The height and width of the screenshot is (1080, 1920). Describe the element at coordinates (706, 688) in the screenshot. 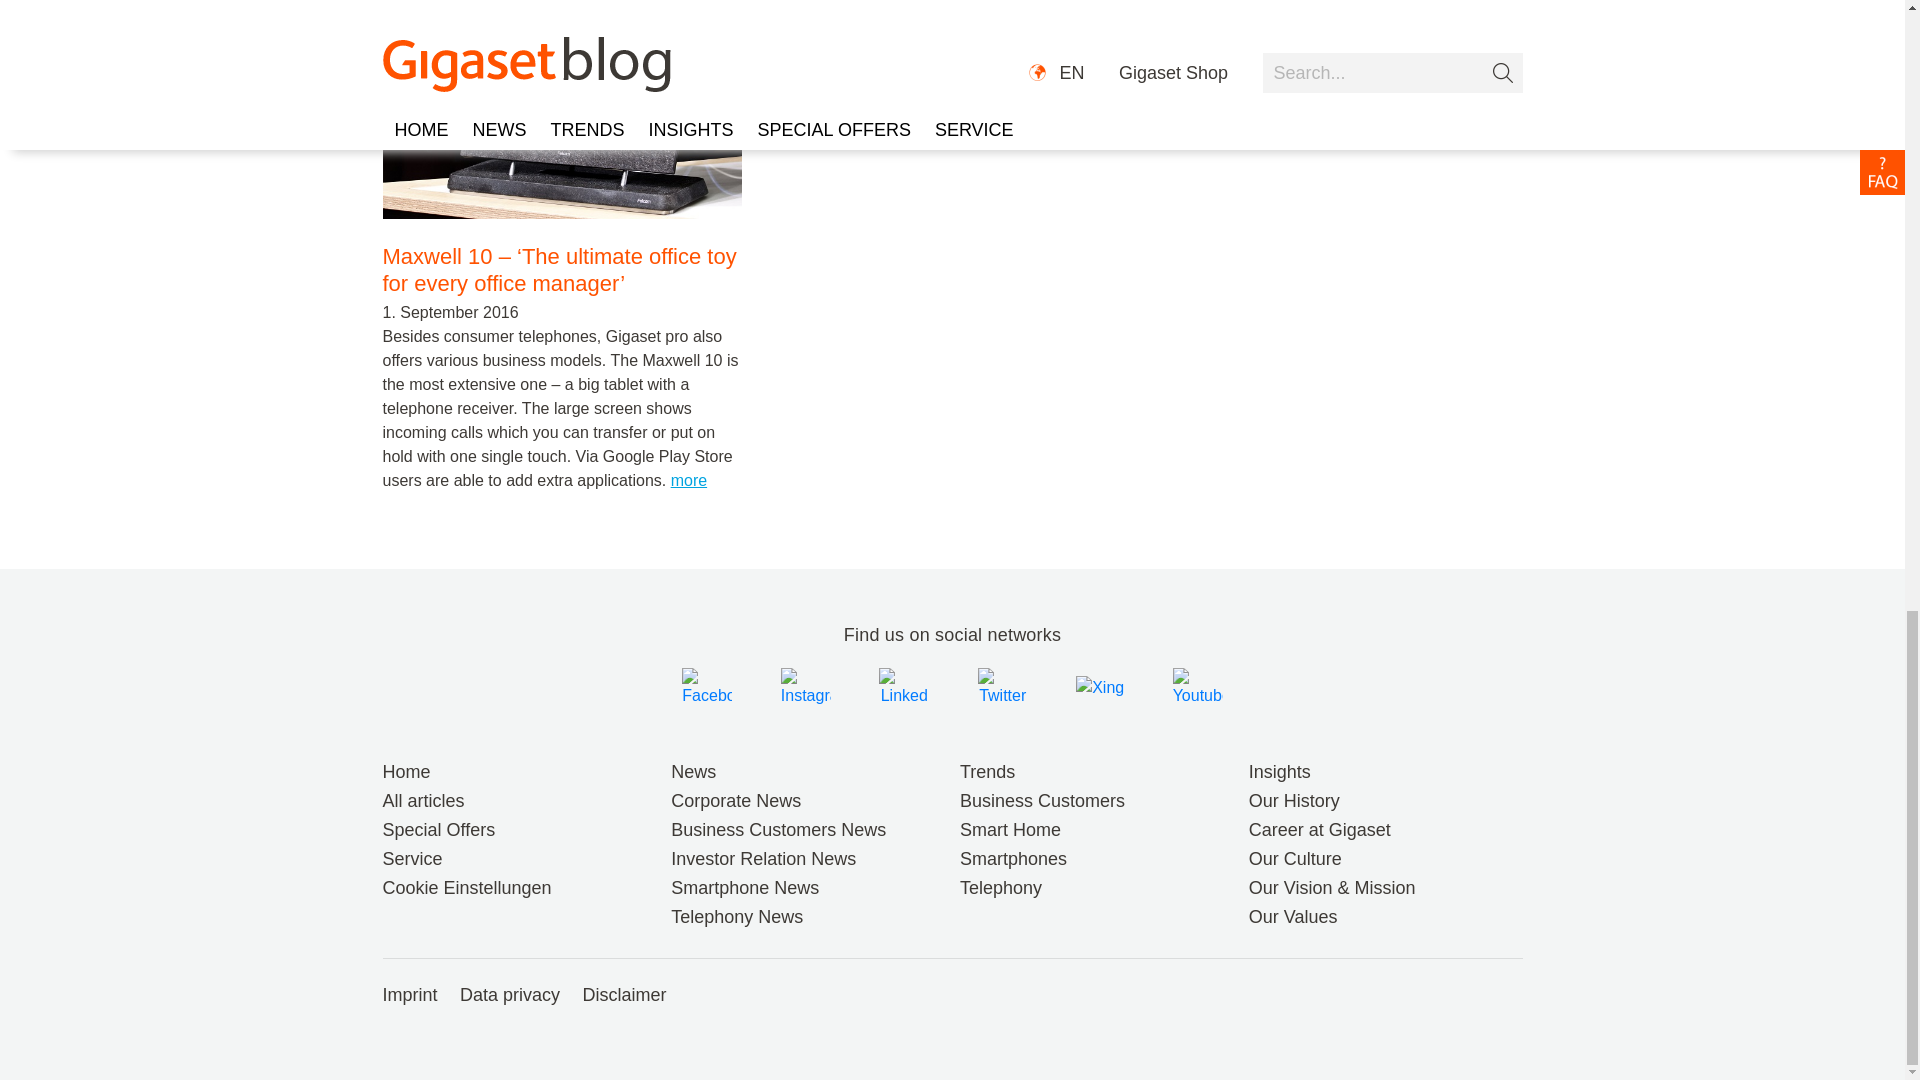

I see `Facebook` at that location.